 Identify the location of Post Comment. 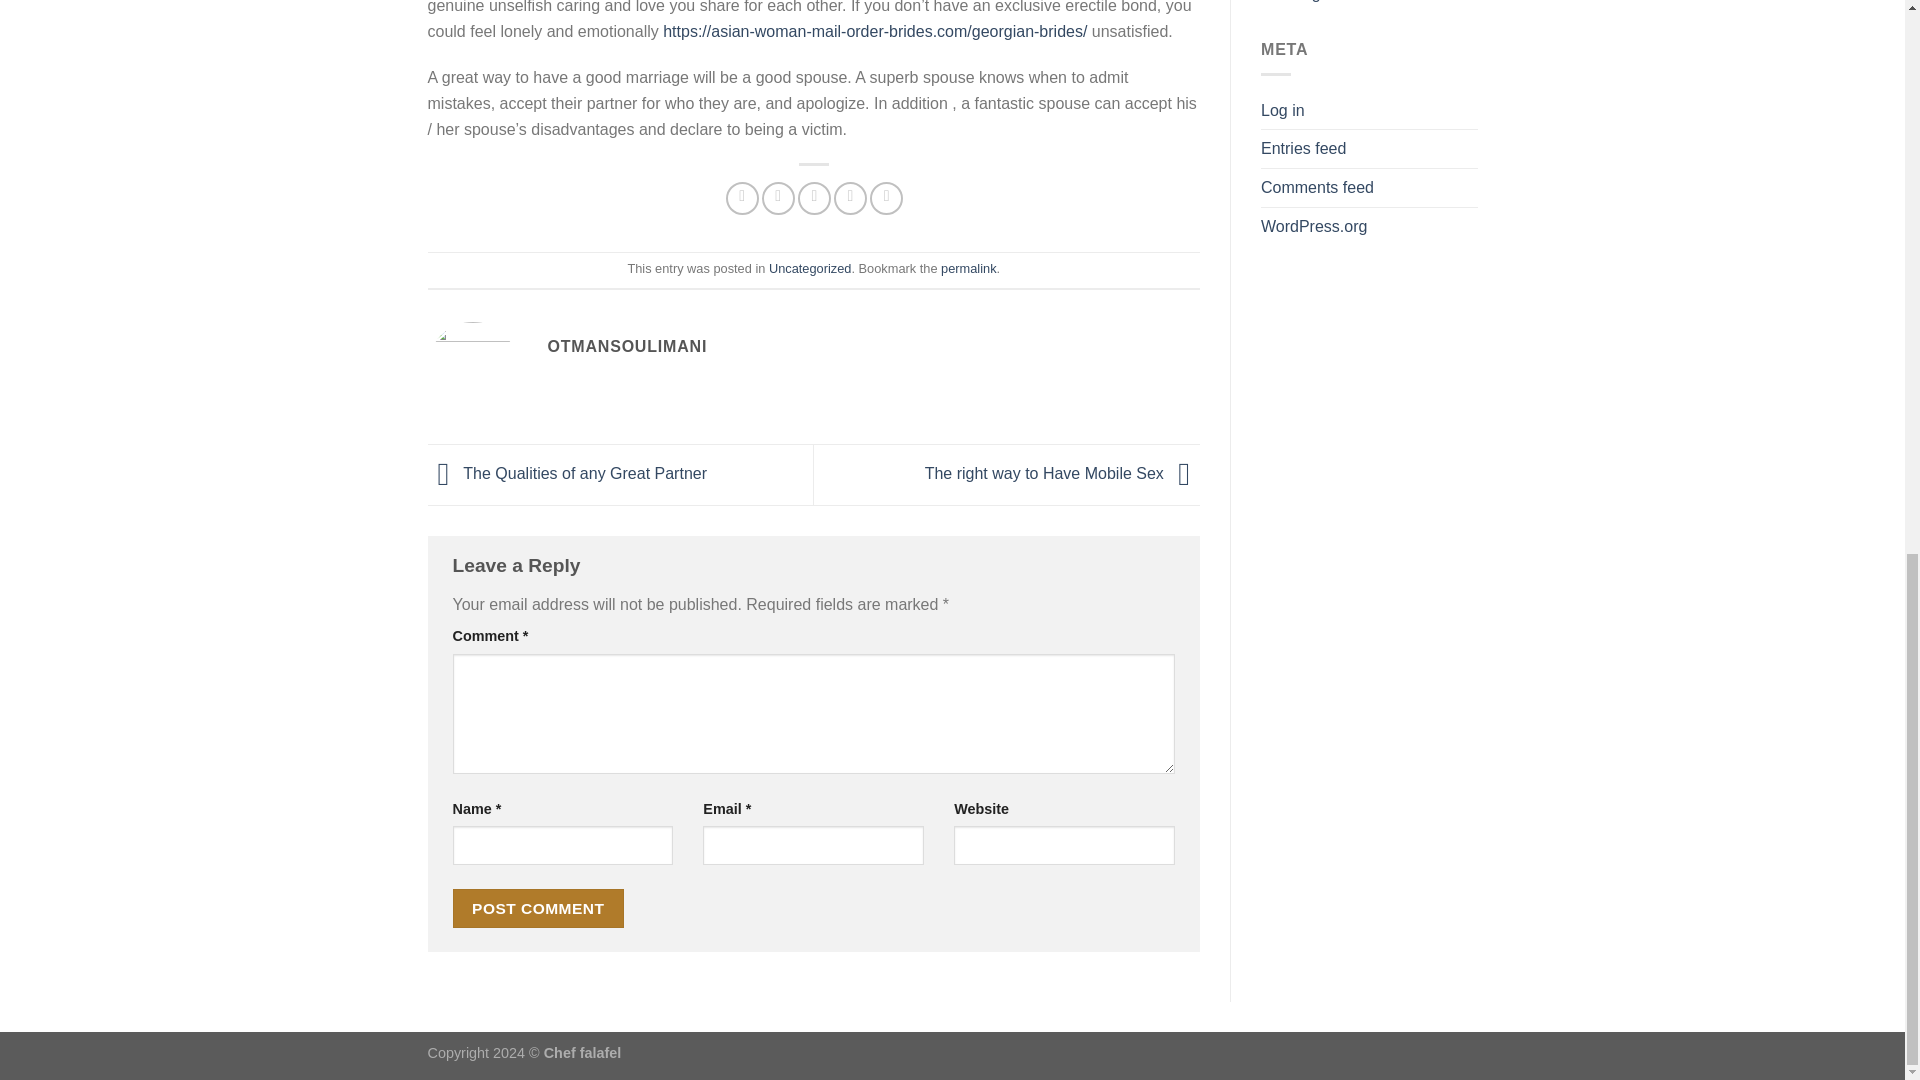
(538, 908).